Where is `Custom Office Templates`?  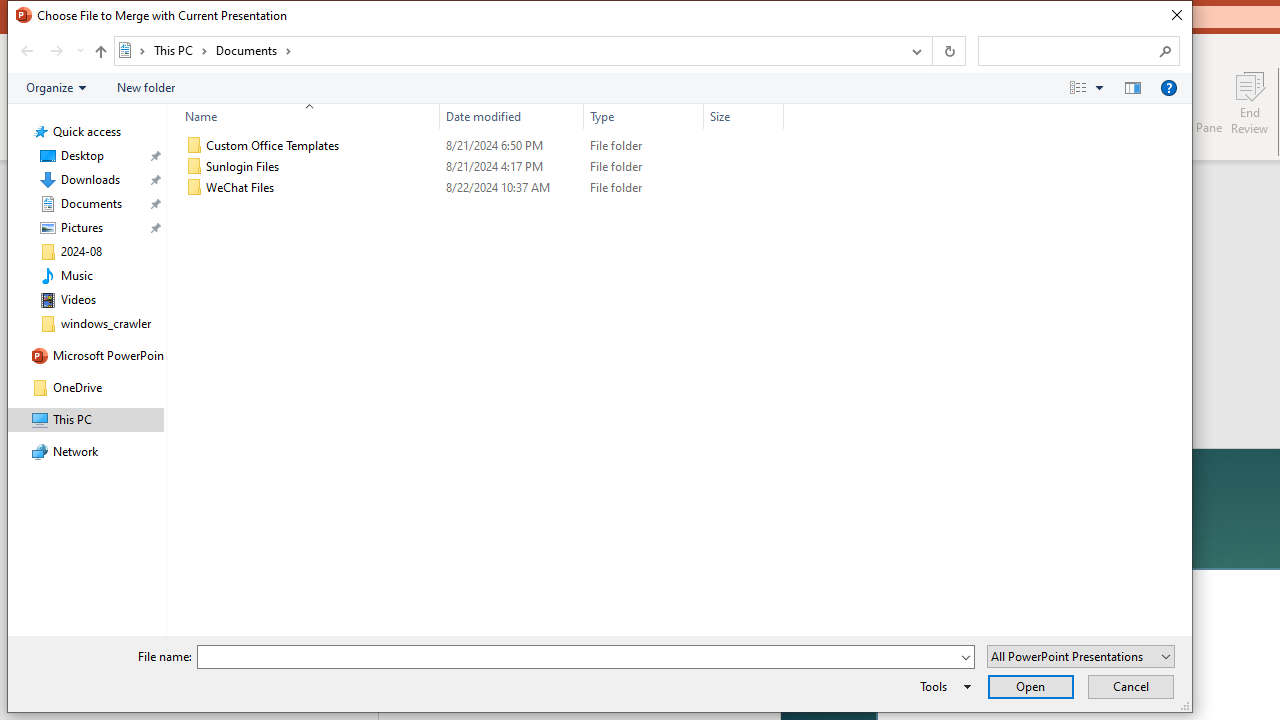
Custom Office Templates is located at coordinates (480, 146).